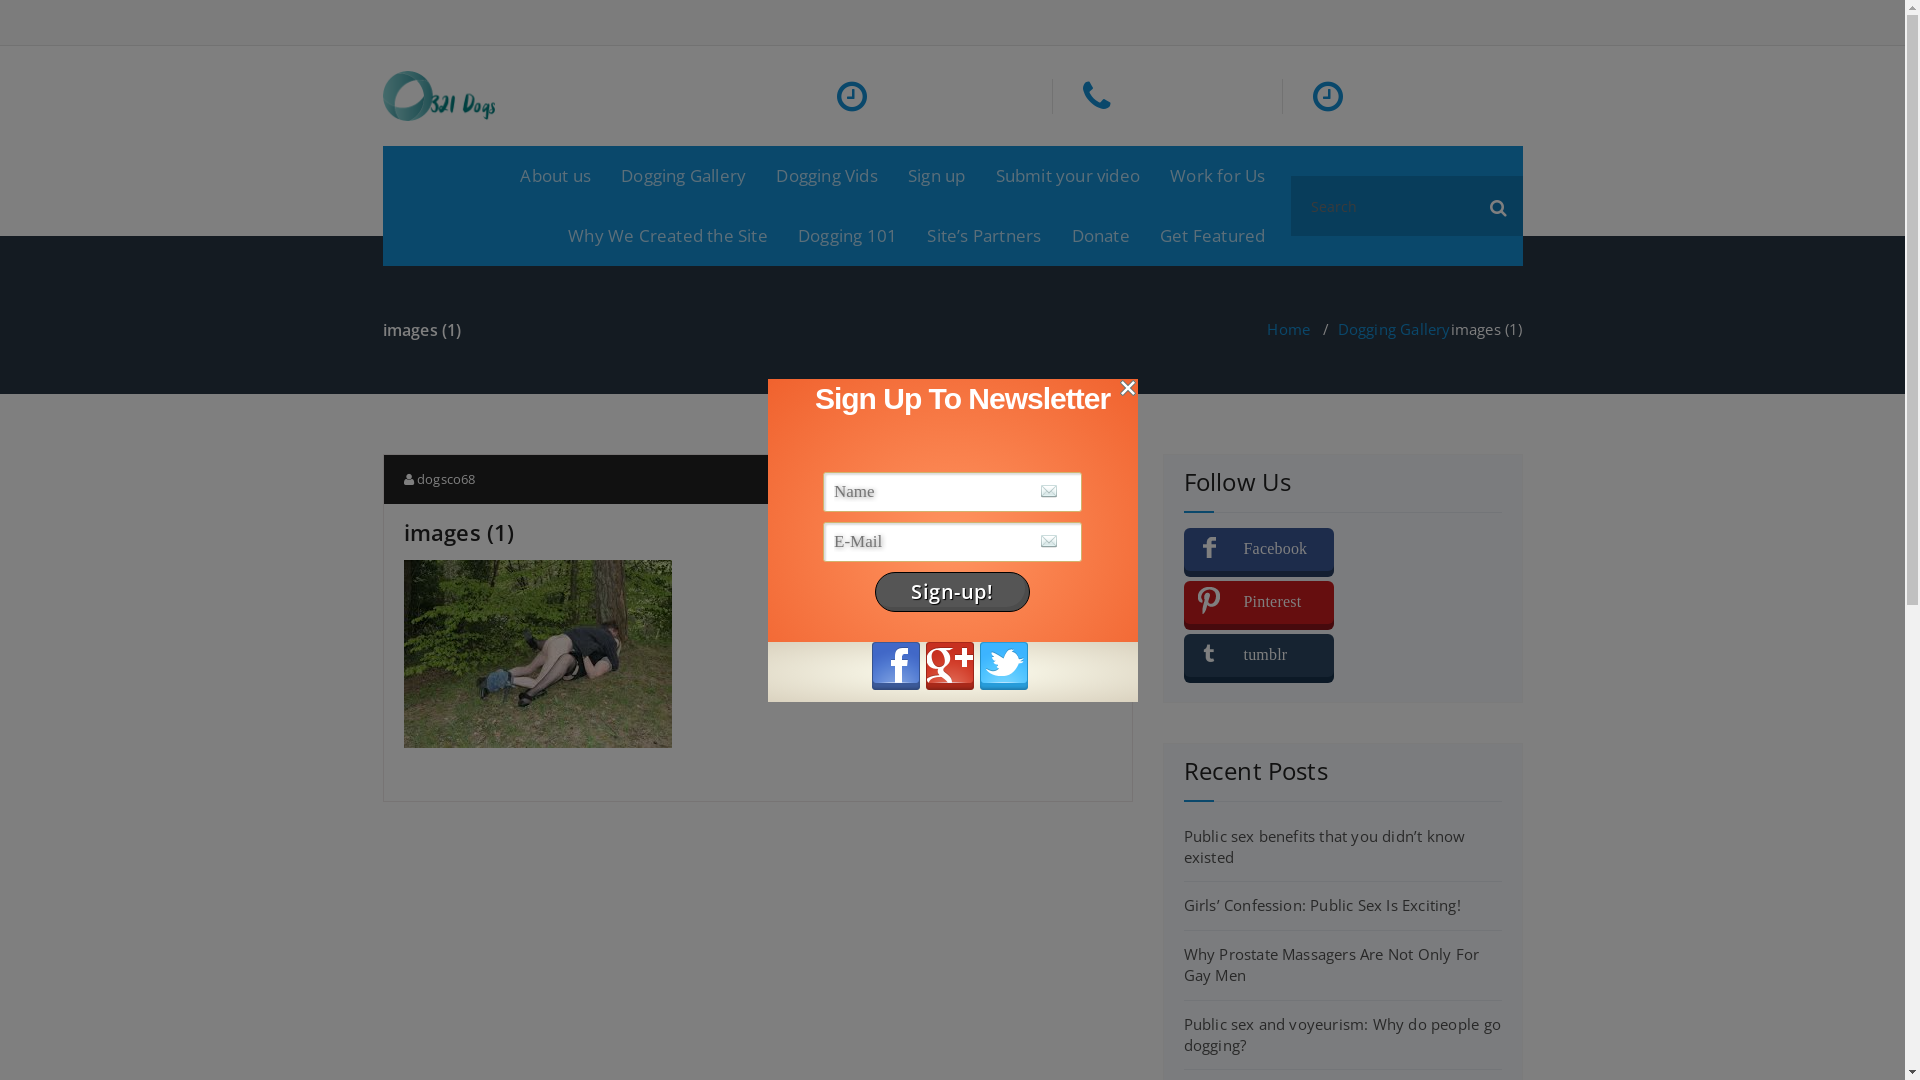 Image resolution: width=1920 pixels, height=1080 pixels. What do you see at coordinates (826, 176) in the screenshot?
I see `Dogging Vids` at bounding box center [826, 176].